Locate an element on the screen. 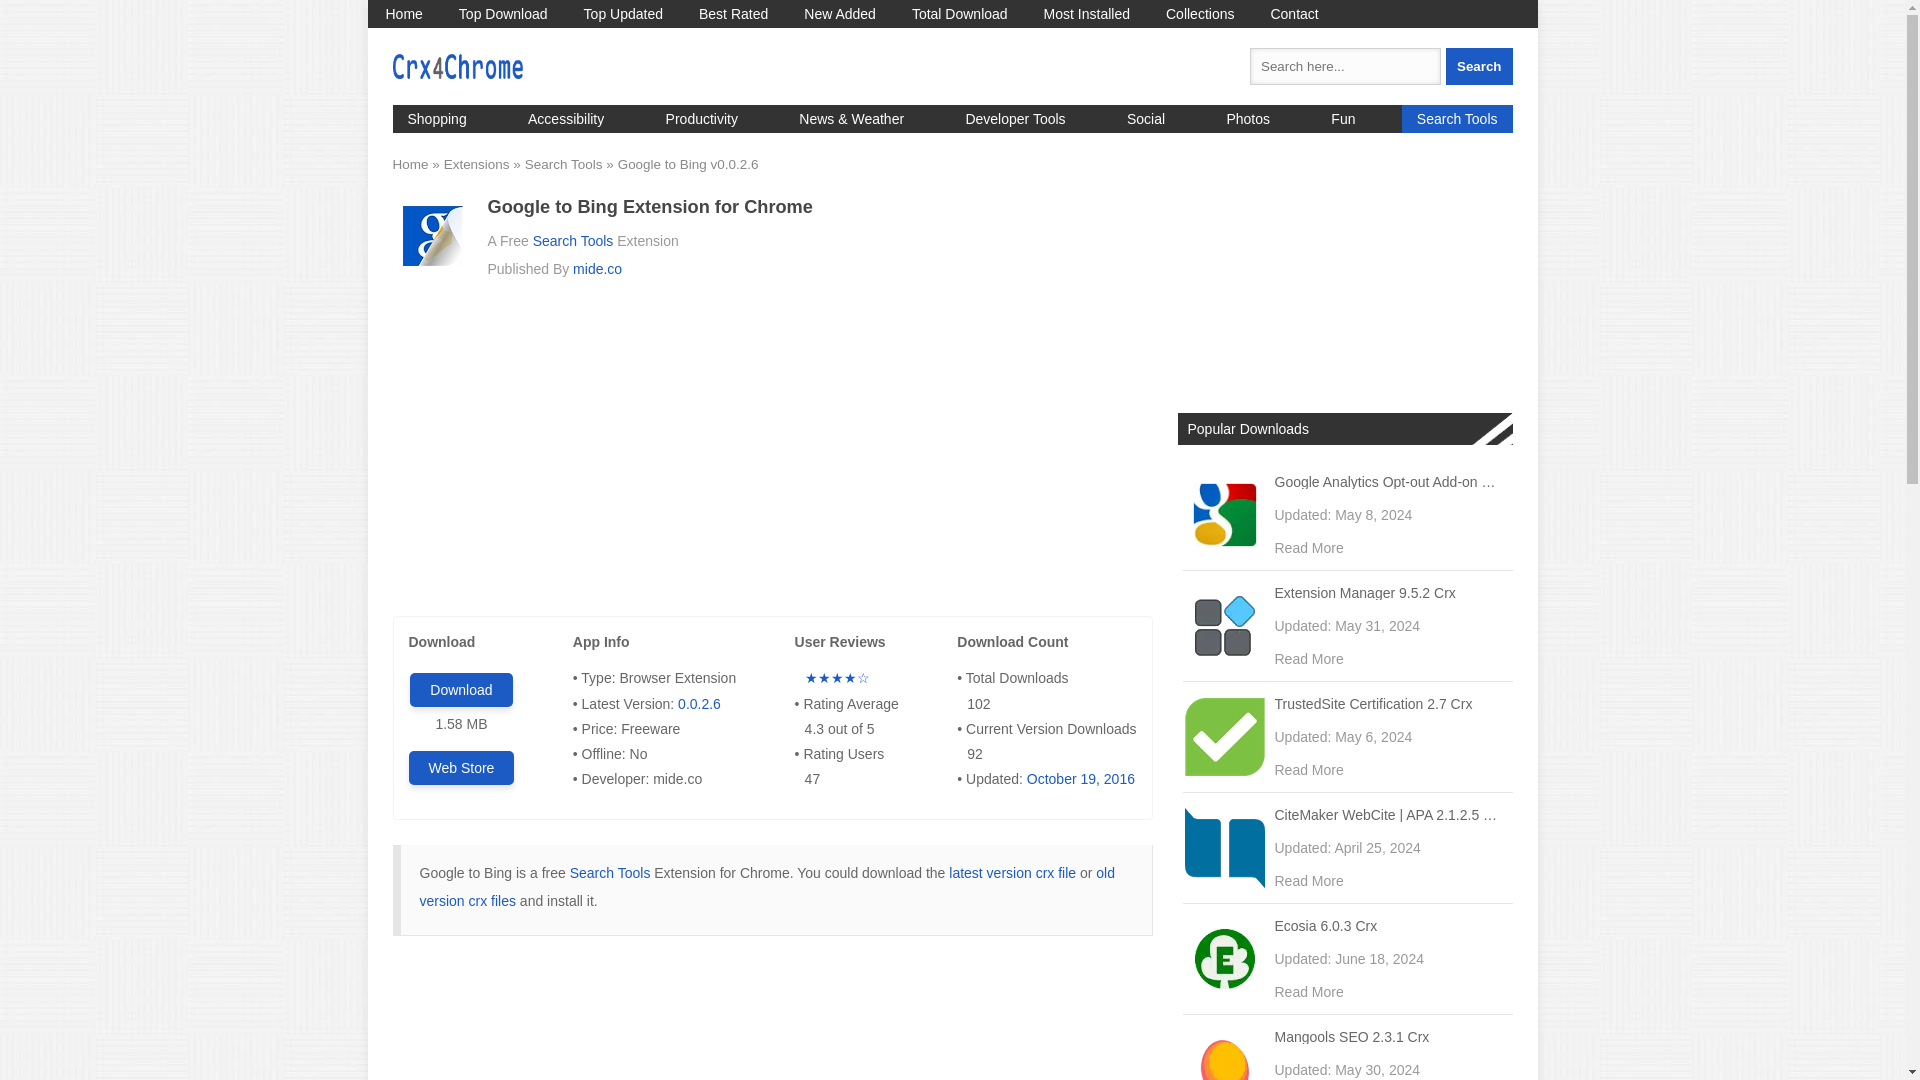 The height and width of the screenshot is (1080, 1920). Search is located at coordinates (1478, 66).